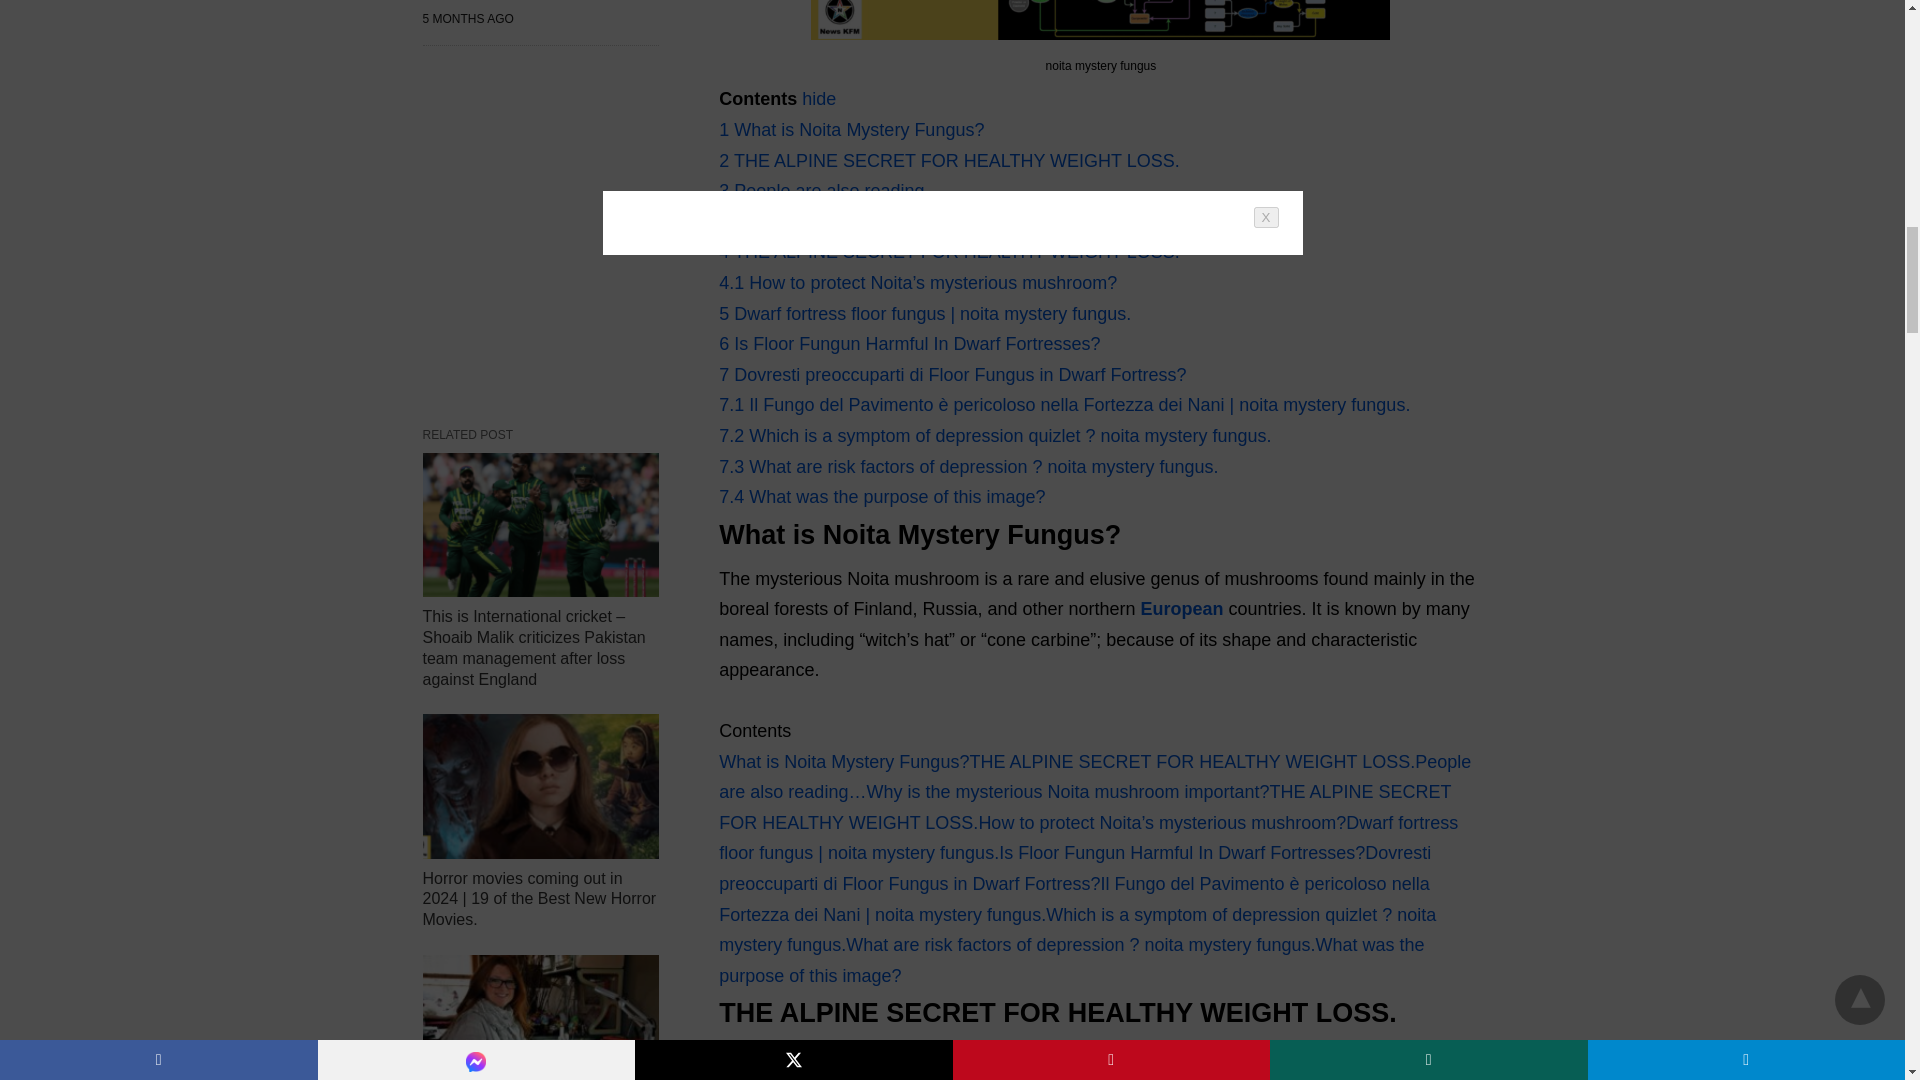 The image size is (1920, 1080). What do you see at coordinates (1067, 792) in the screenshot?
I see `Why is the mysterious Noita mushroom important?` at bounding box center [1067, 792].